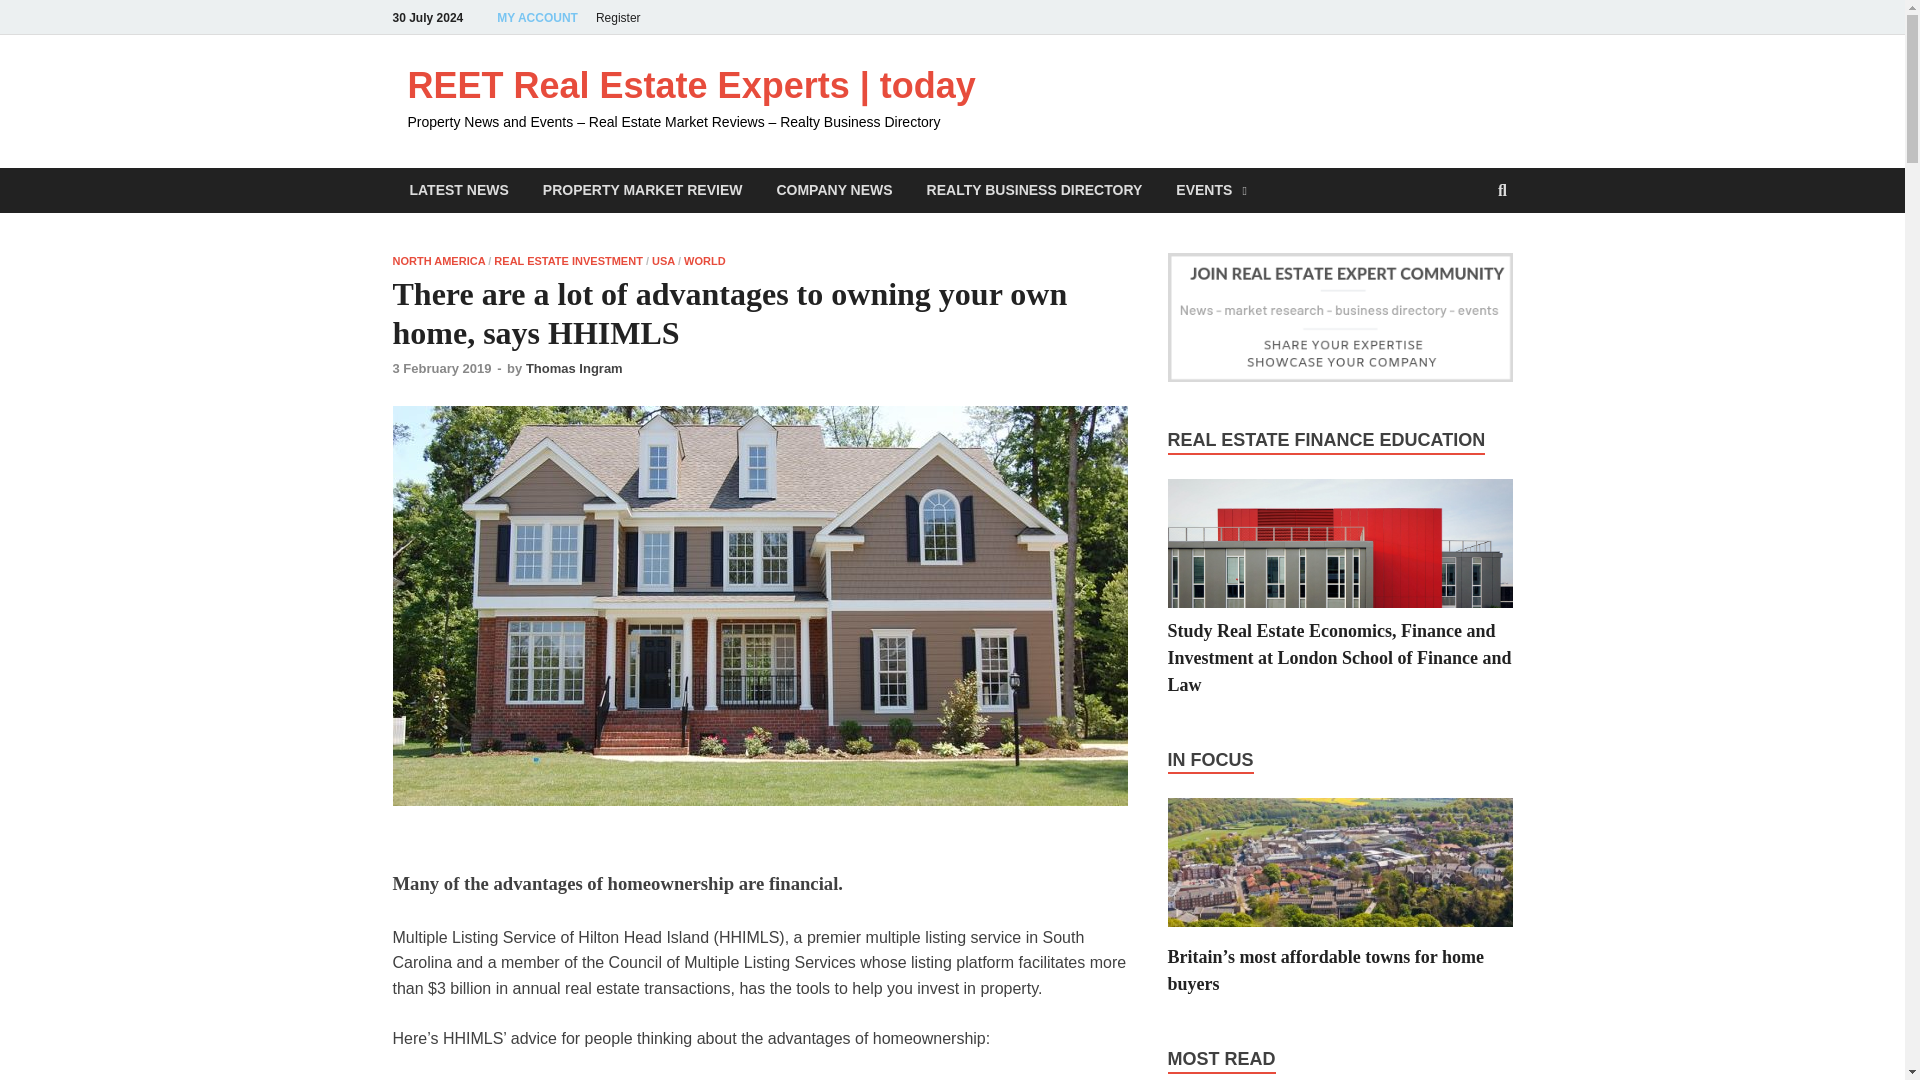  Describe the element at coordinates (568, 260) in the screenshot. I see `REAL ESTATE INVESTMENT` at that location.